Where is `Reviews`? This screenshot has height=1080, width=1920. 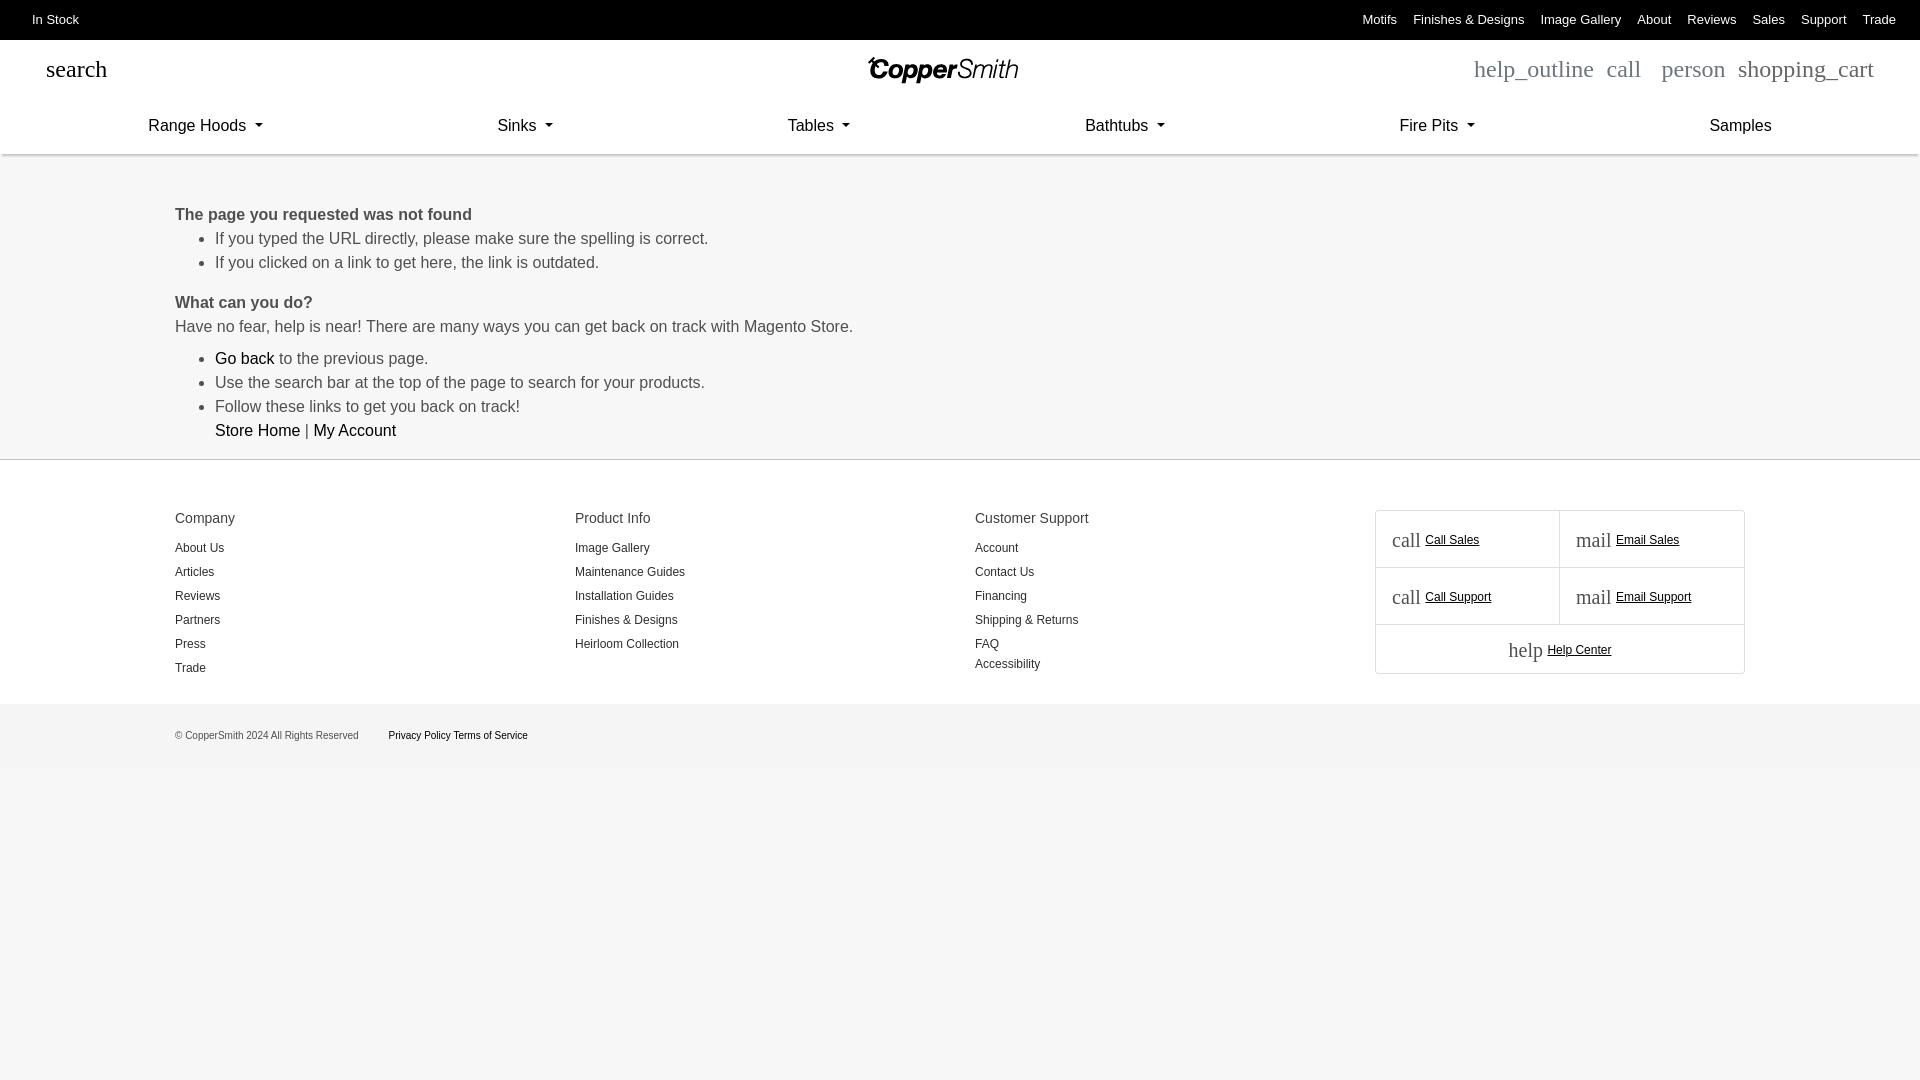
Reviews is located at coordinates (1710, 20).